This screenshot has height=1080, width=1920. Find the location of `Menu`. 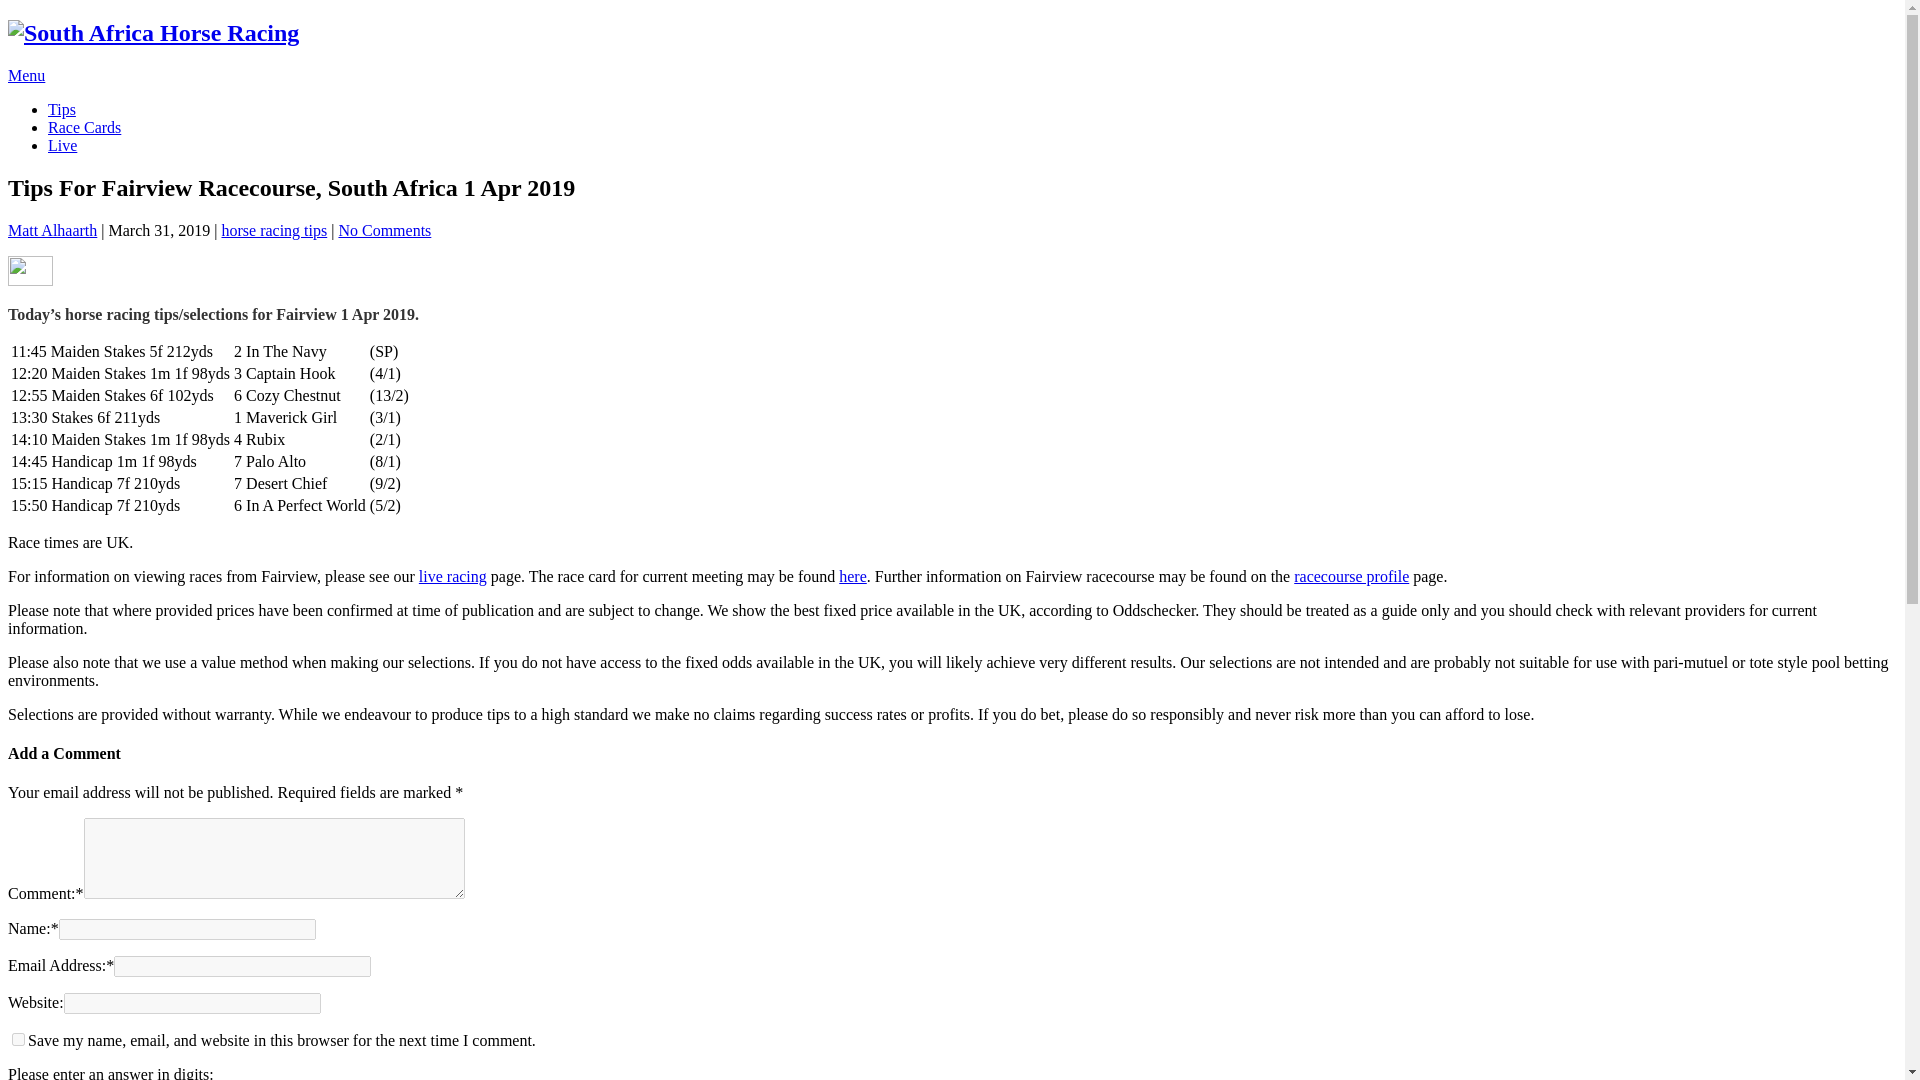

Menu is located at coordinates (26, 75).